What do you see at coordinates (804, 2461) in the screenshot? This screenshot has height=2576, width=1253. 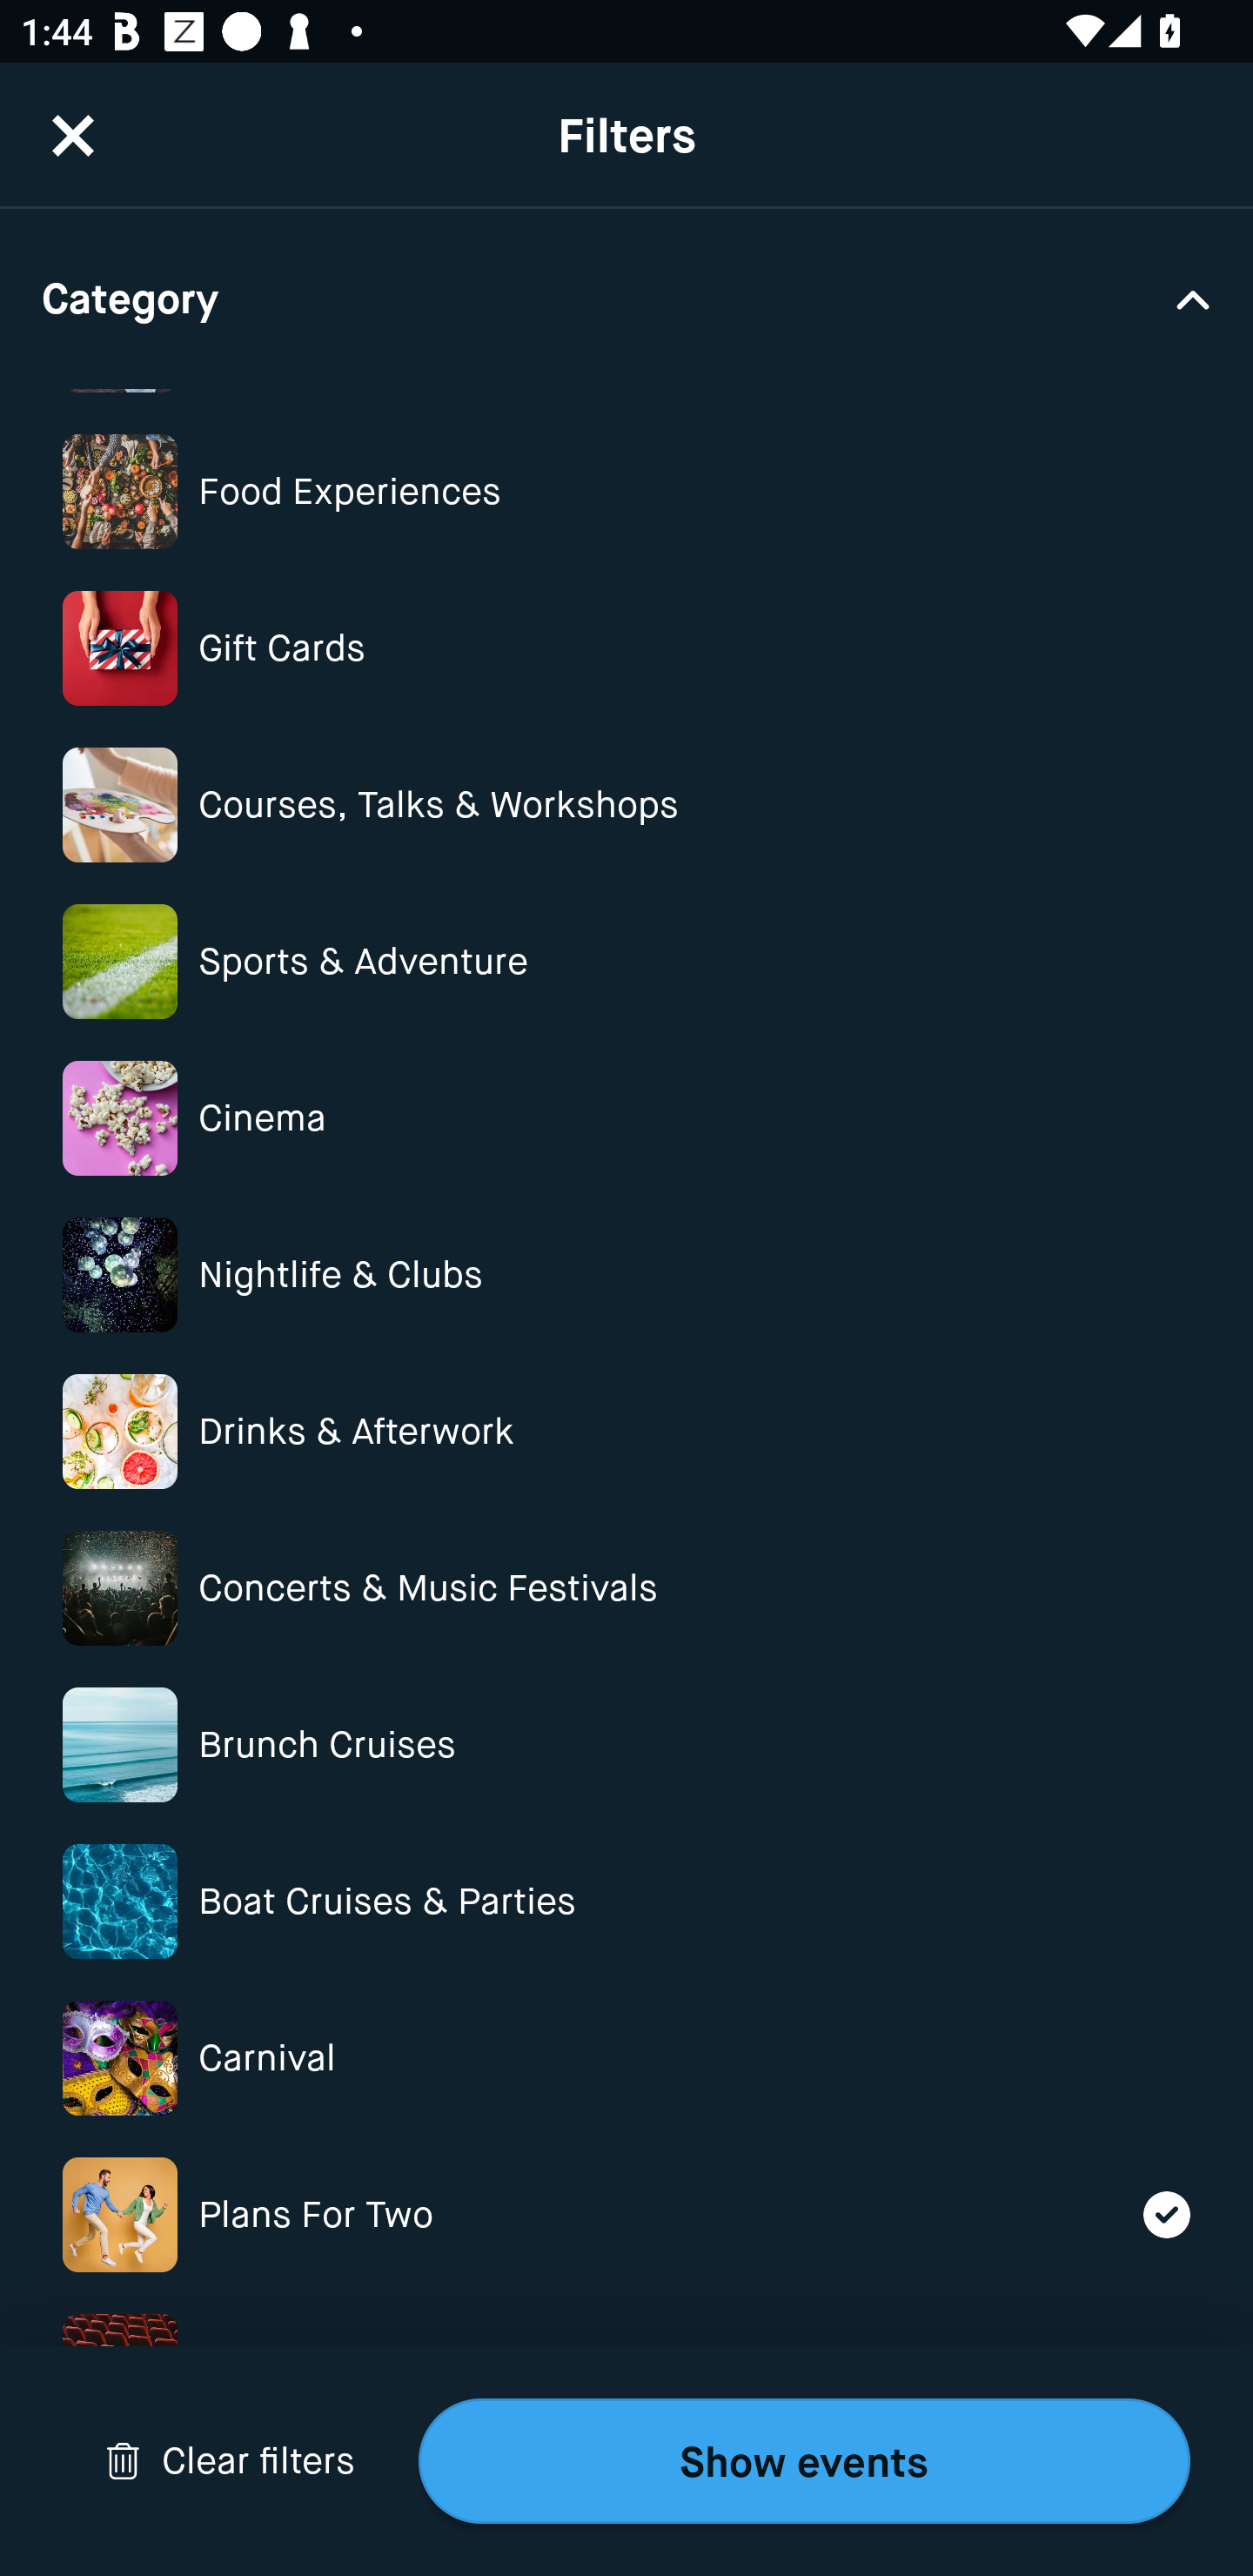 I see `Show events` at bounding box center [804, 2461].